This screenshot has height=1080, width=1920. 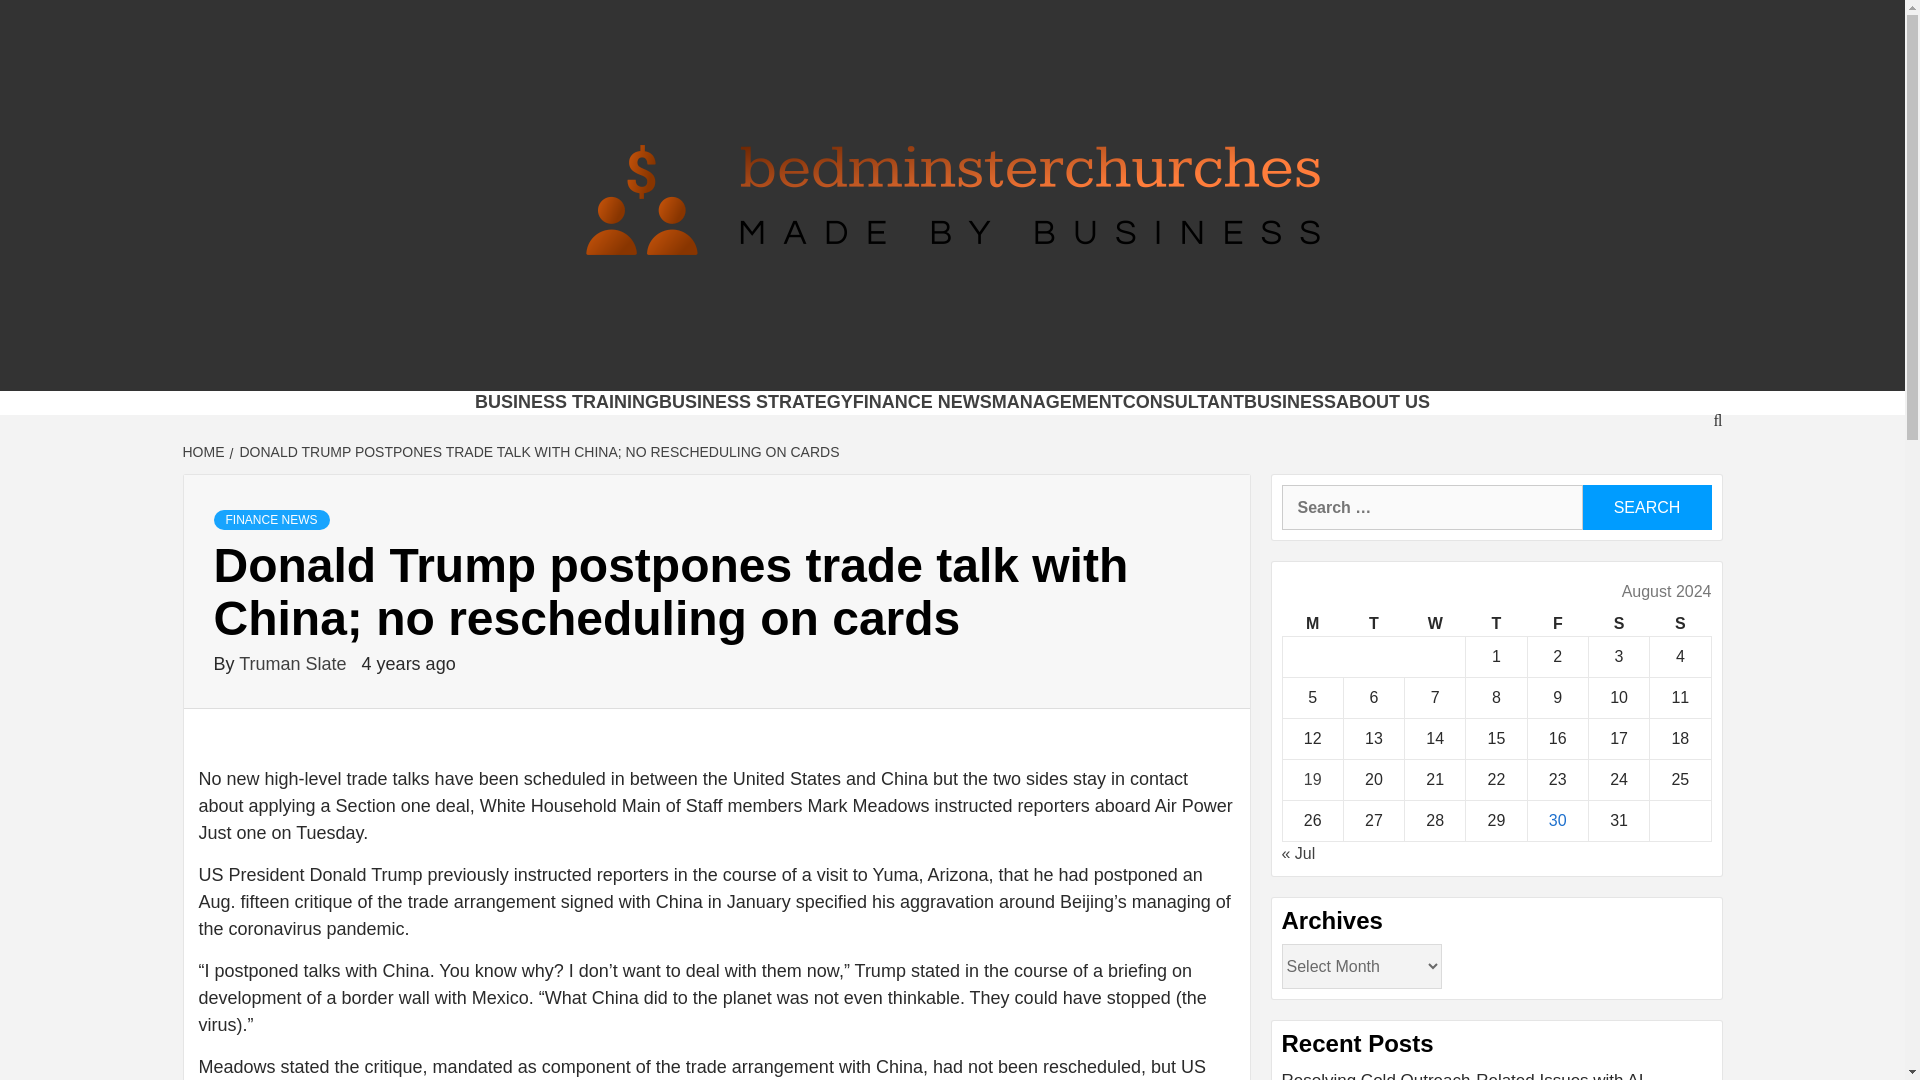 What do you see at coordinates (1184, 402) in the screenshot?
I see `CONSULTANT` at bounding box center [1184, 402].